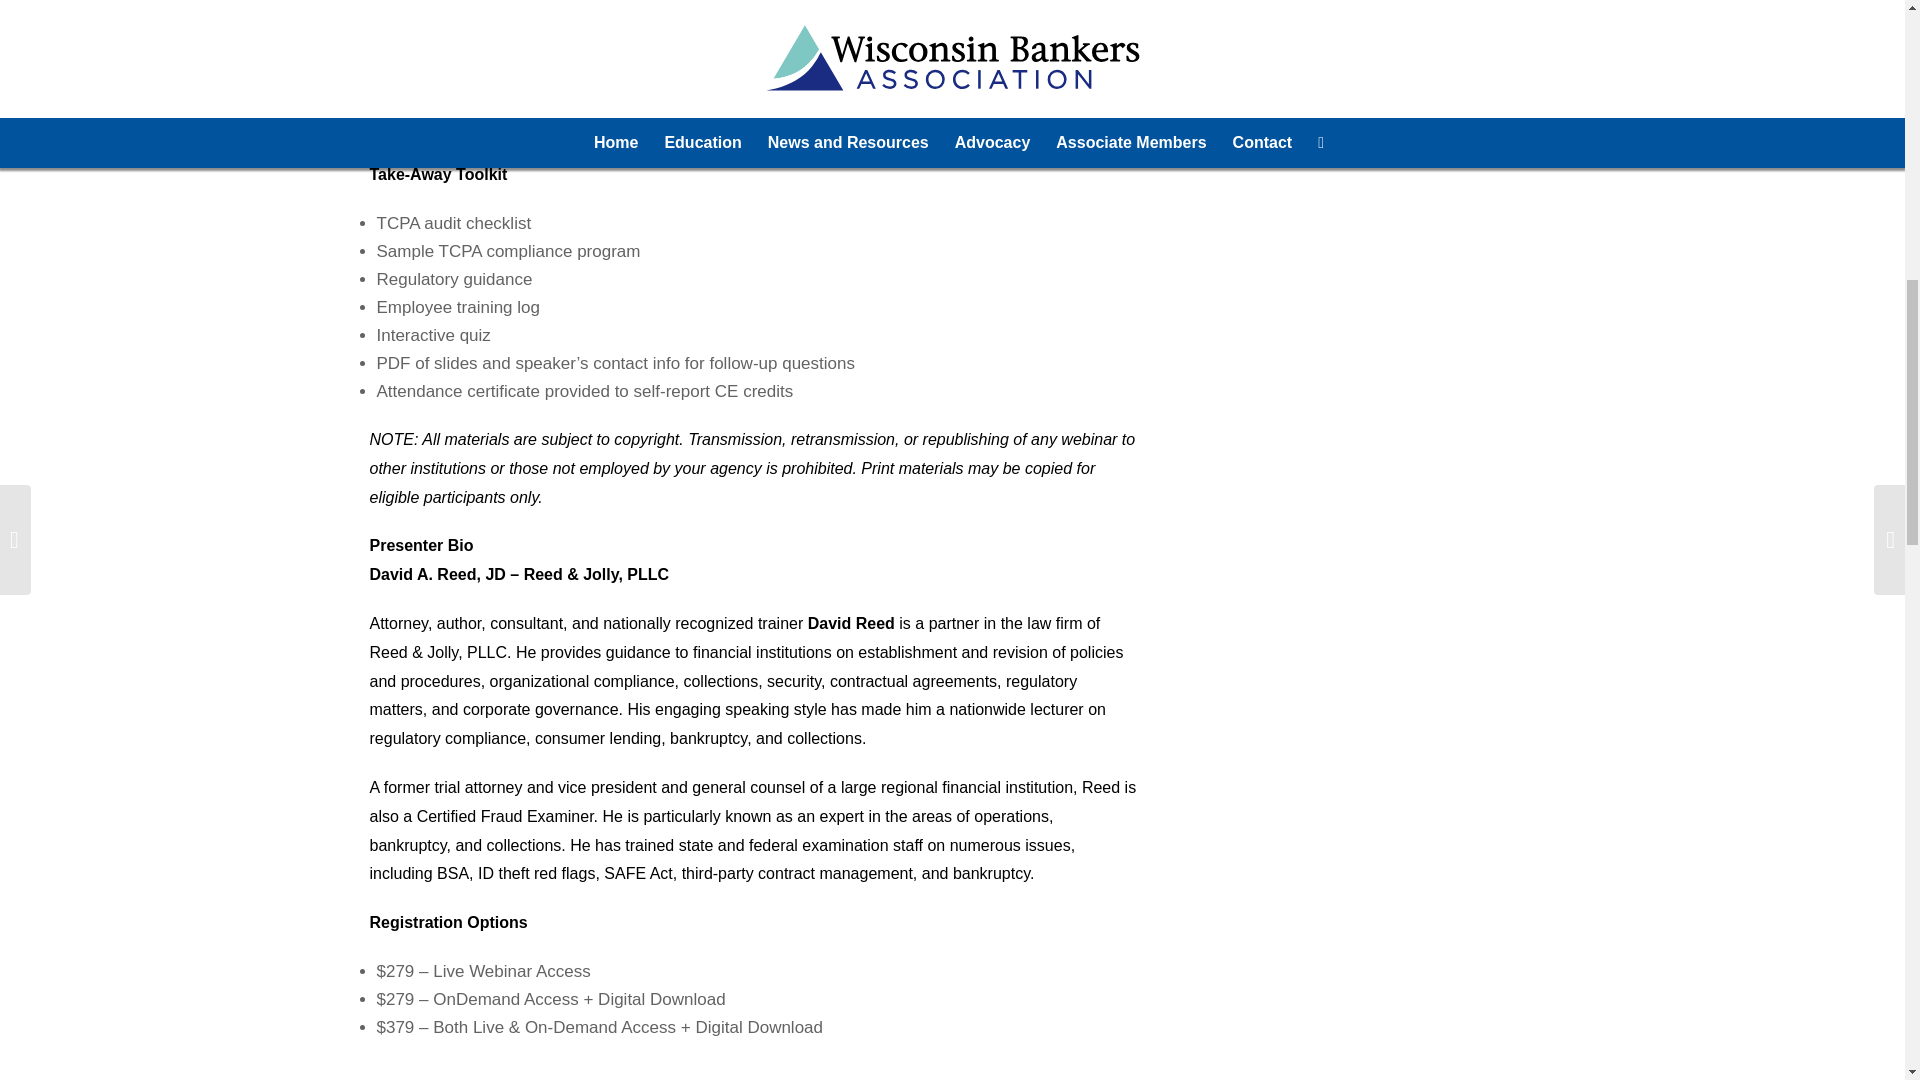 The height and width of the screenshot is (1080, 1920). Describe the element at coordinates (1281, 36) in the screenshot. I see `Share on Facebook` at that location.